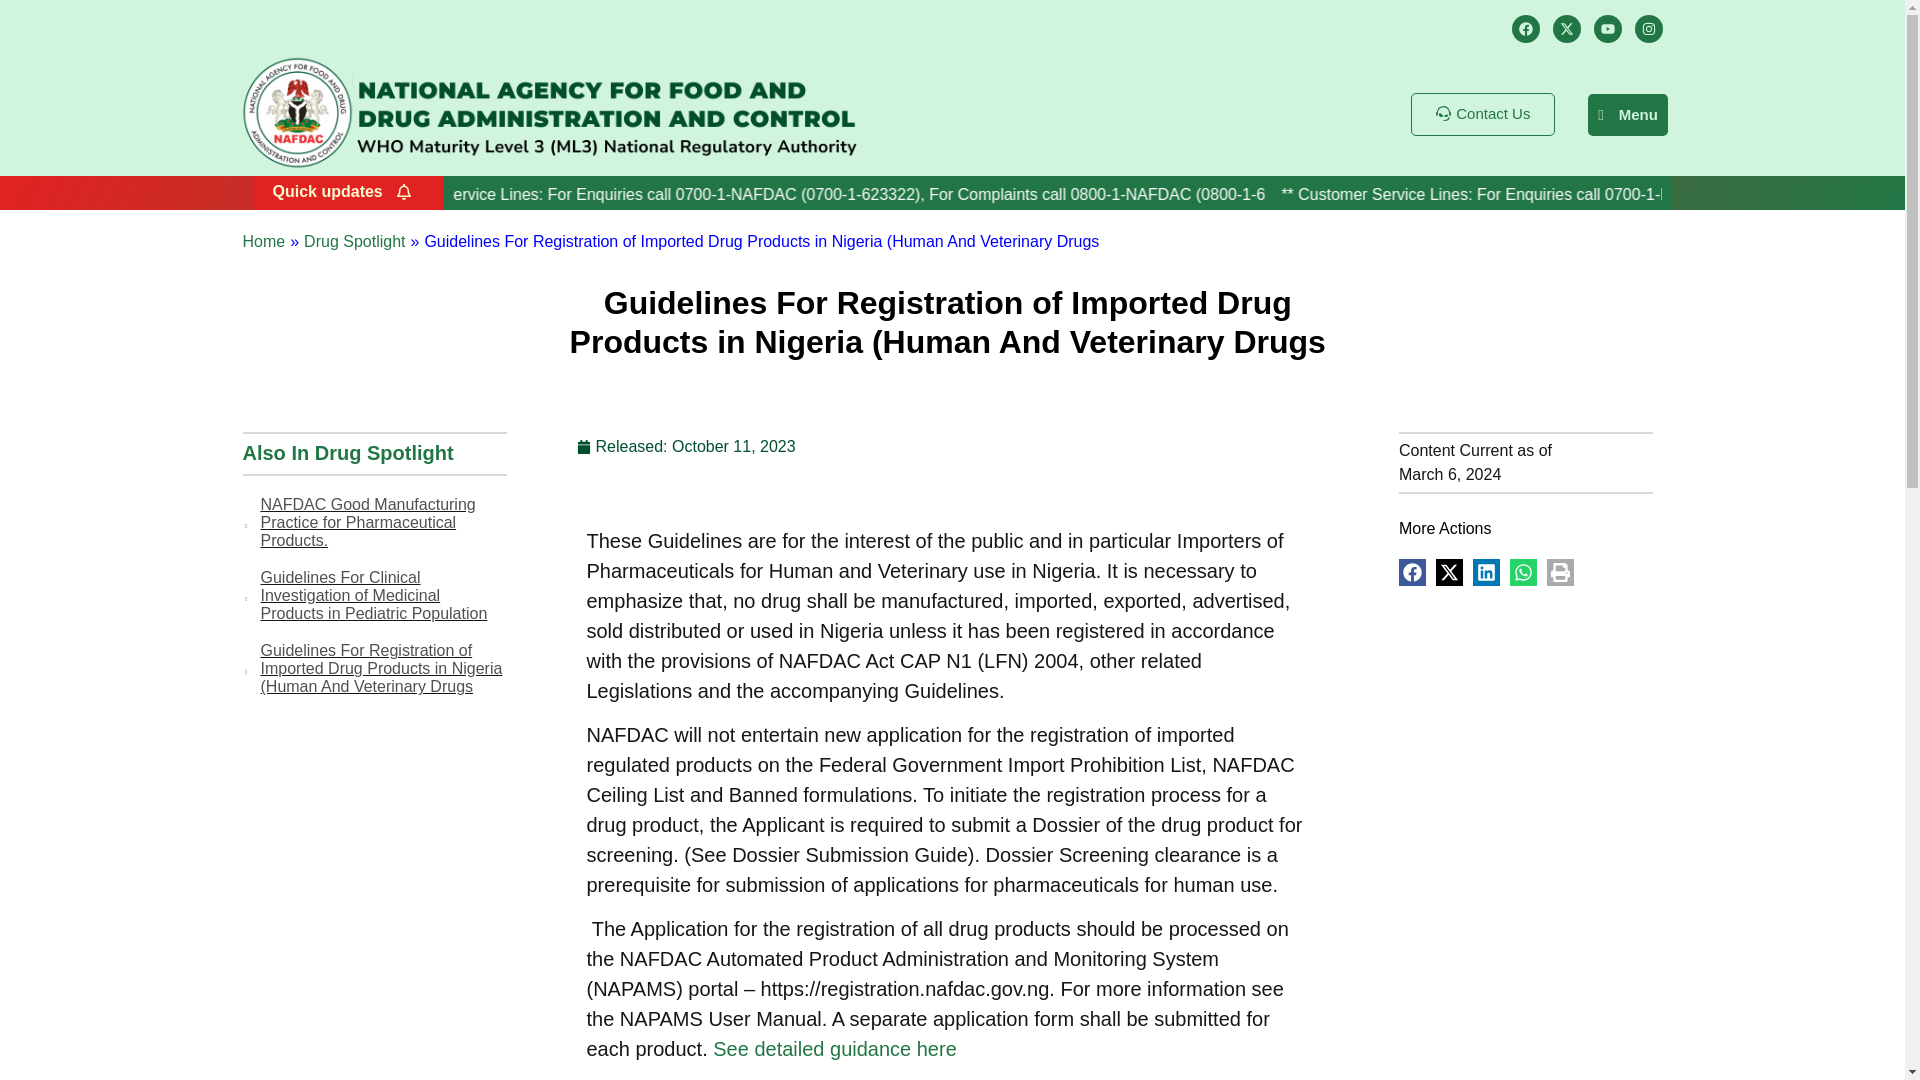  Describe the element at coordinates (384, 452) in the screenshot. I see `Drug Spotlight` at that location.